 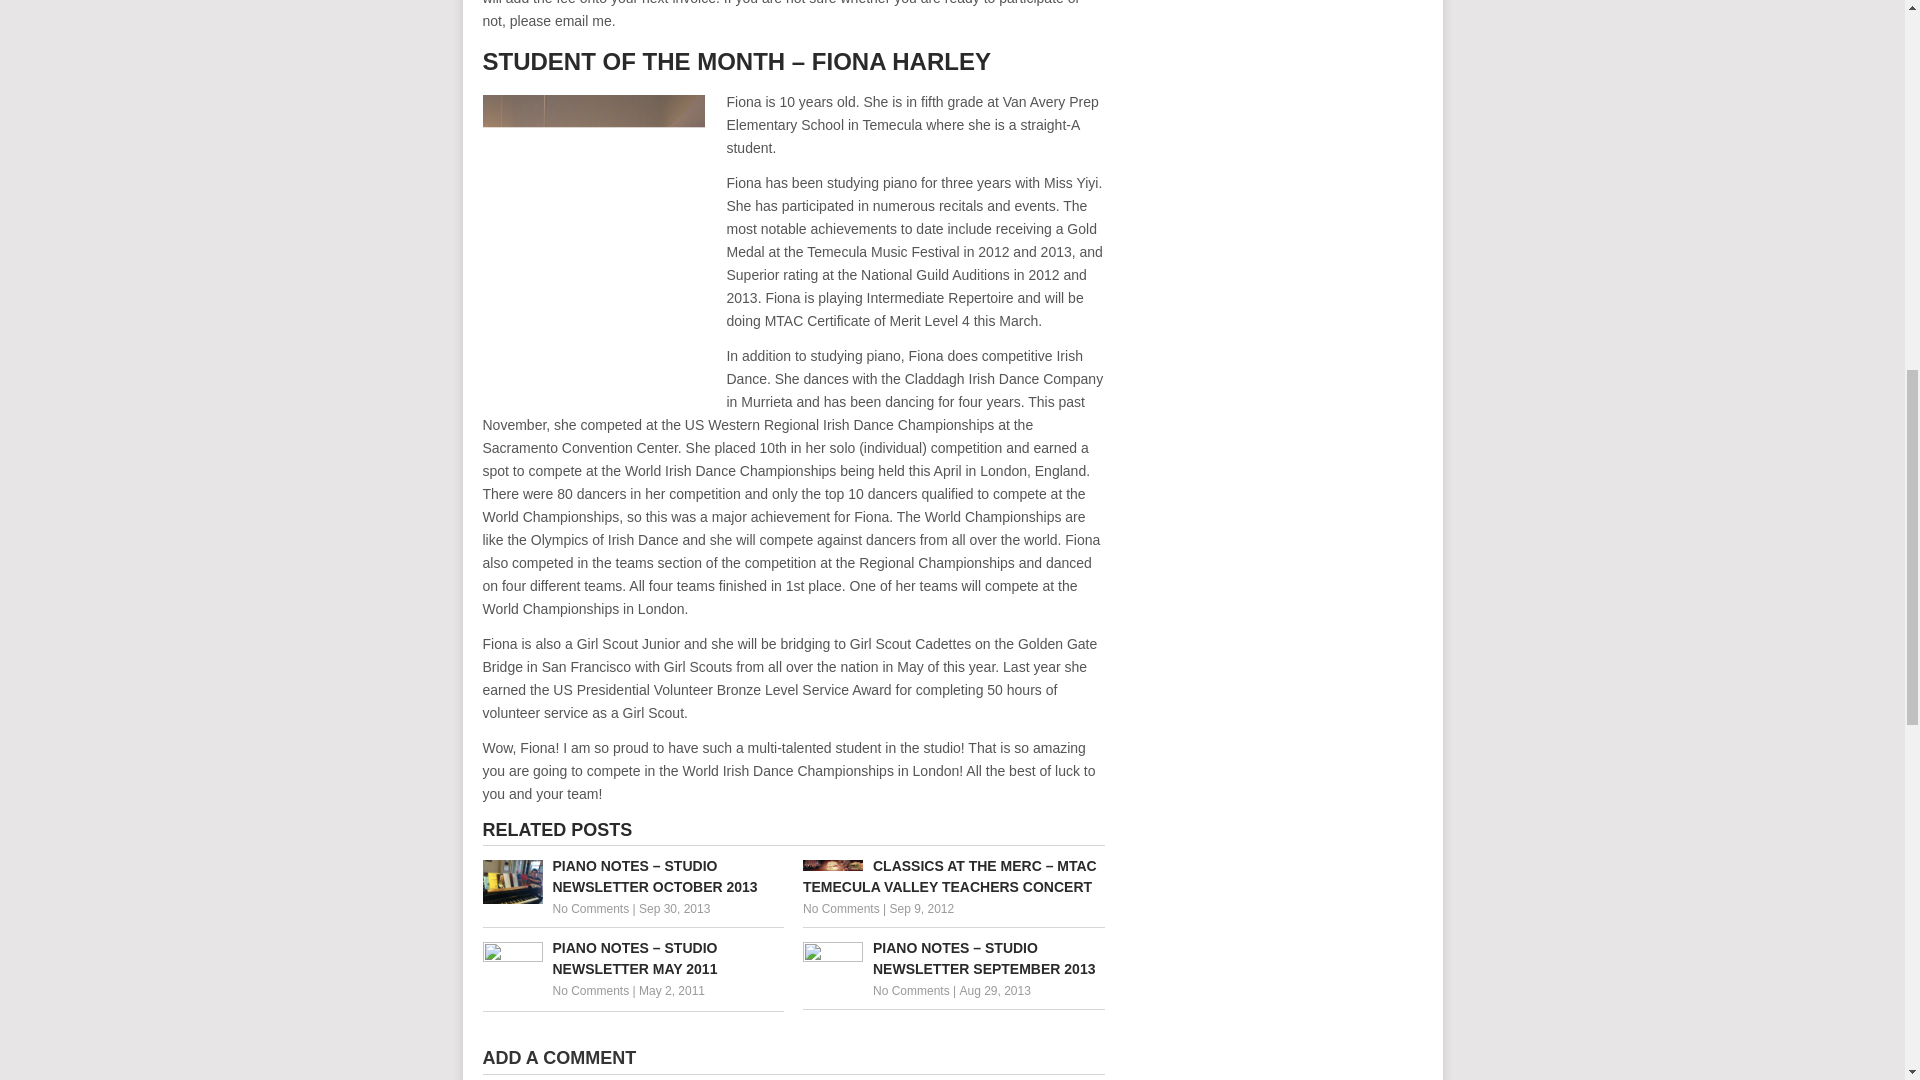 What do you see at coordinates (590, 908) in the screenshot?
I see `No Comments` at bounding box center [590, 908].